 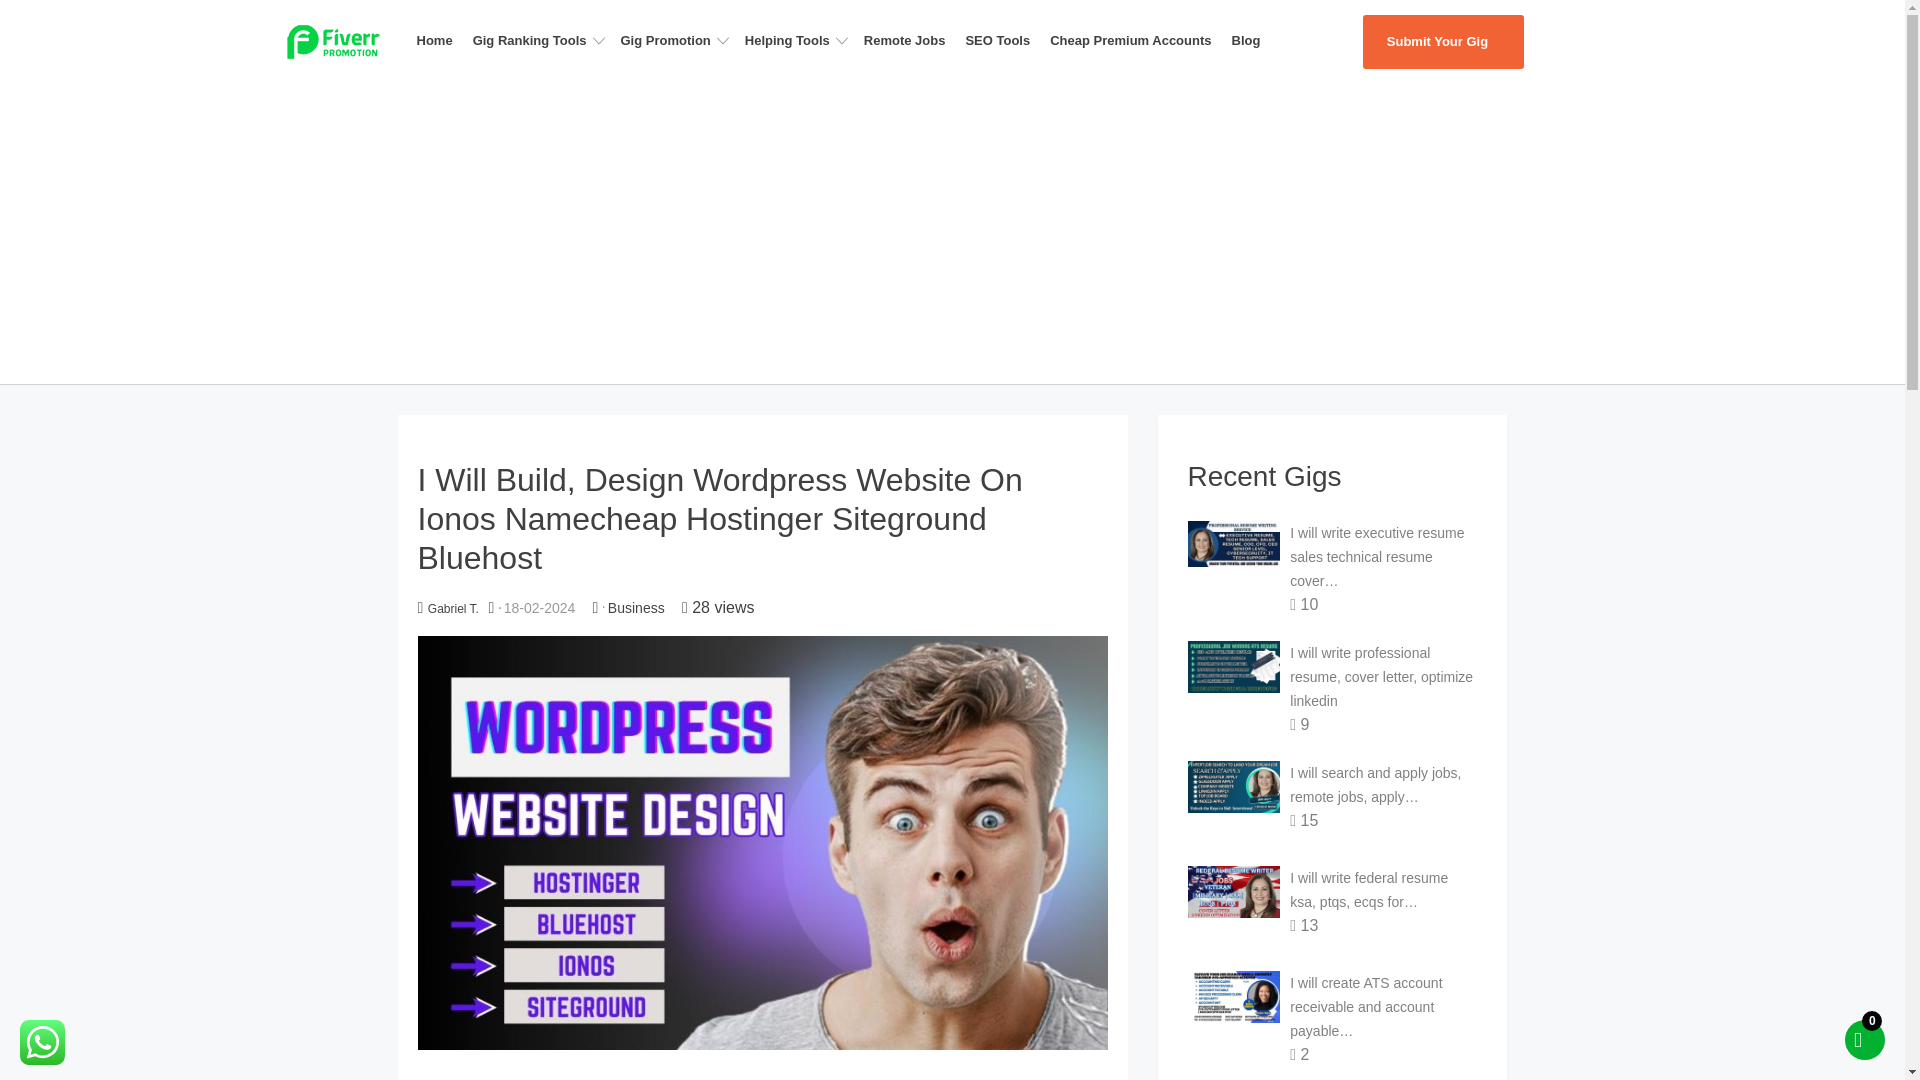 I want to click on Business, so click(x=636, y=608).